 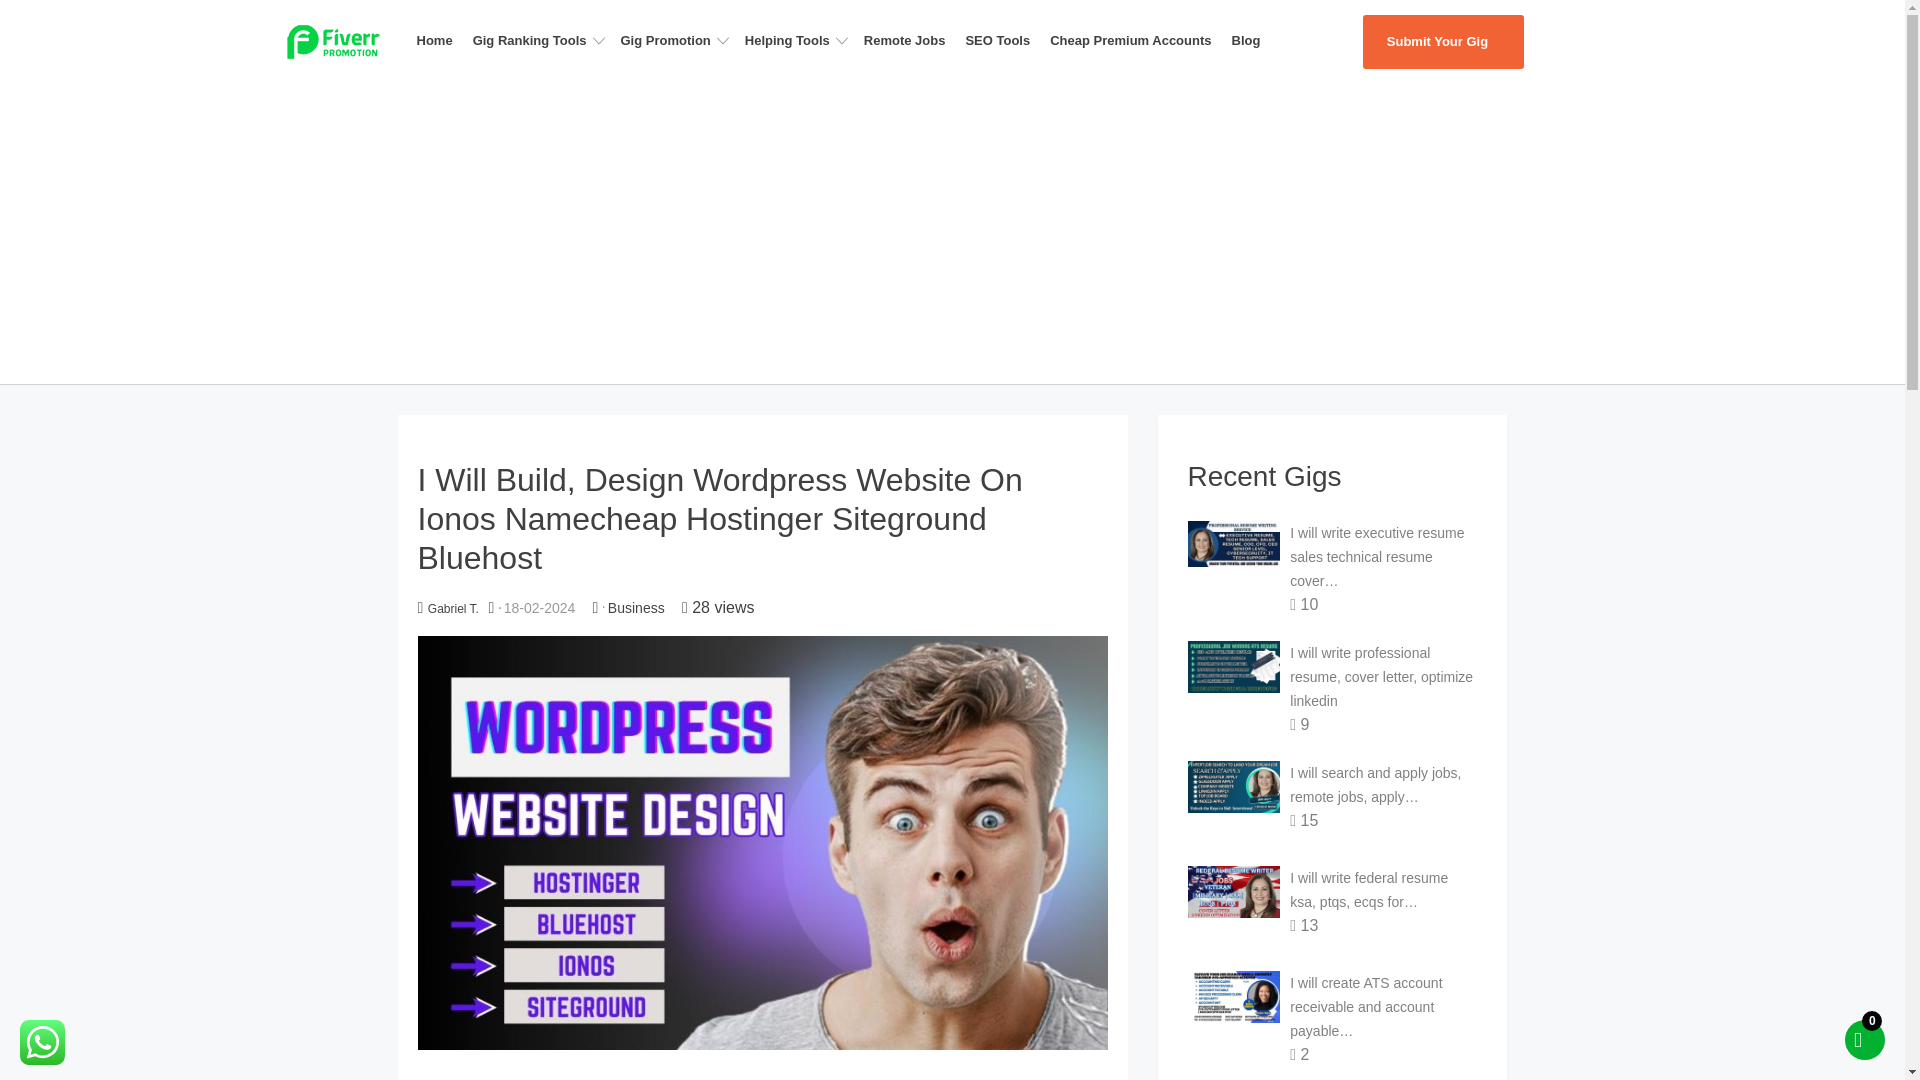 I want to click on Business, so click(x=636, y=608).